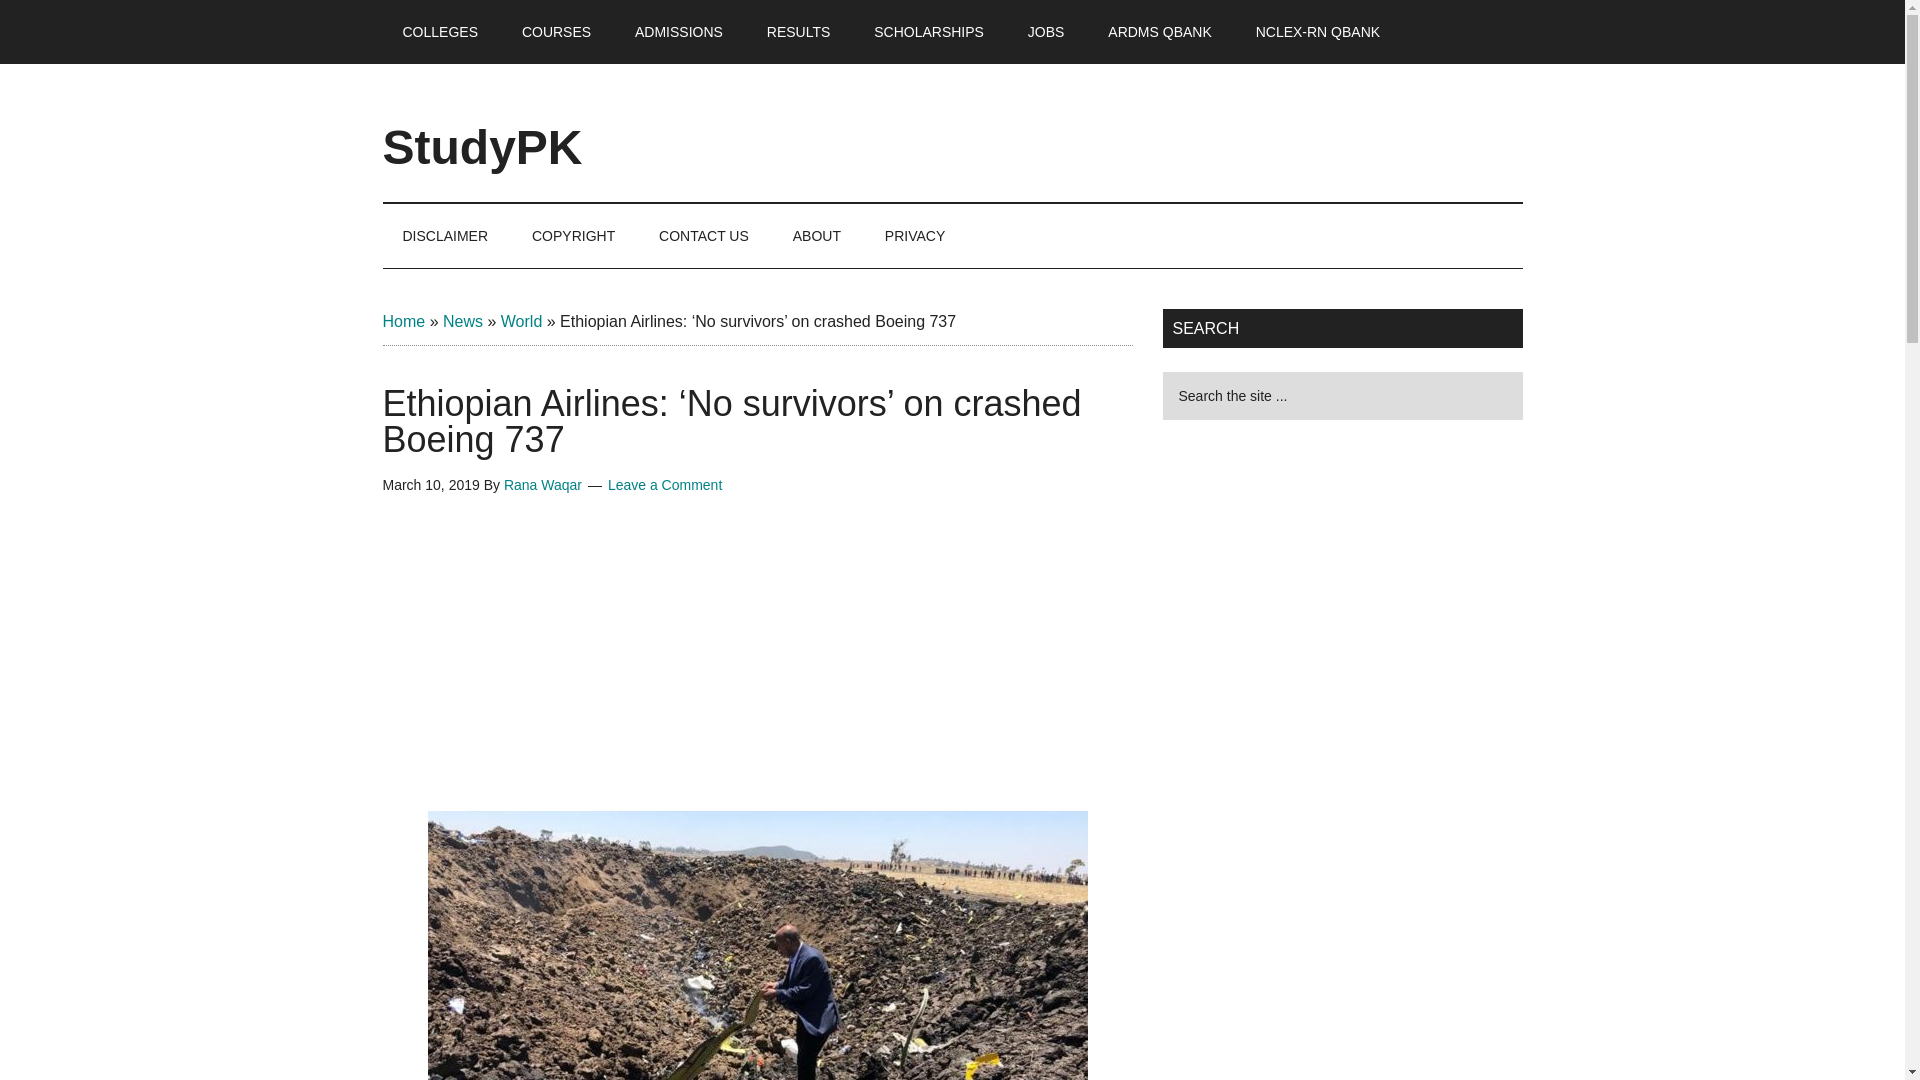  What do you see at coordinates (463, 322) in the screenshot?
I see `News` at bounding box center [463, 322].